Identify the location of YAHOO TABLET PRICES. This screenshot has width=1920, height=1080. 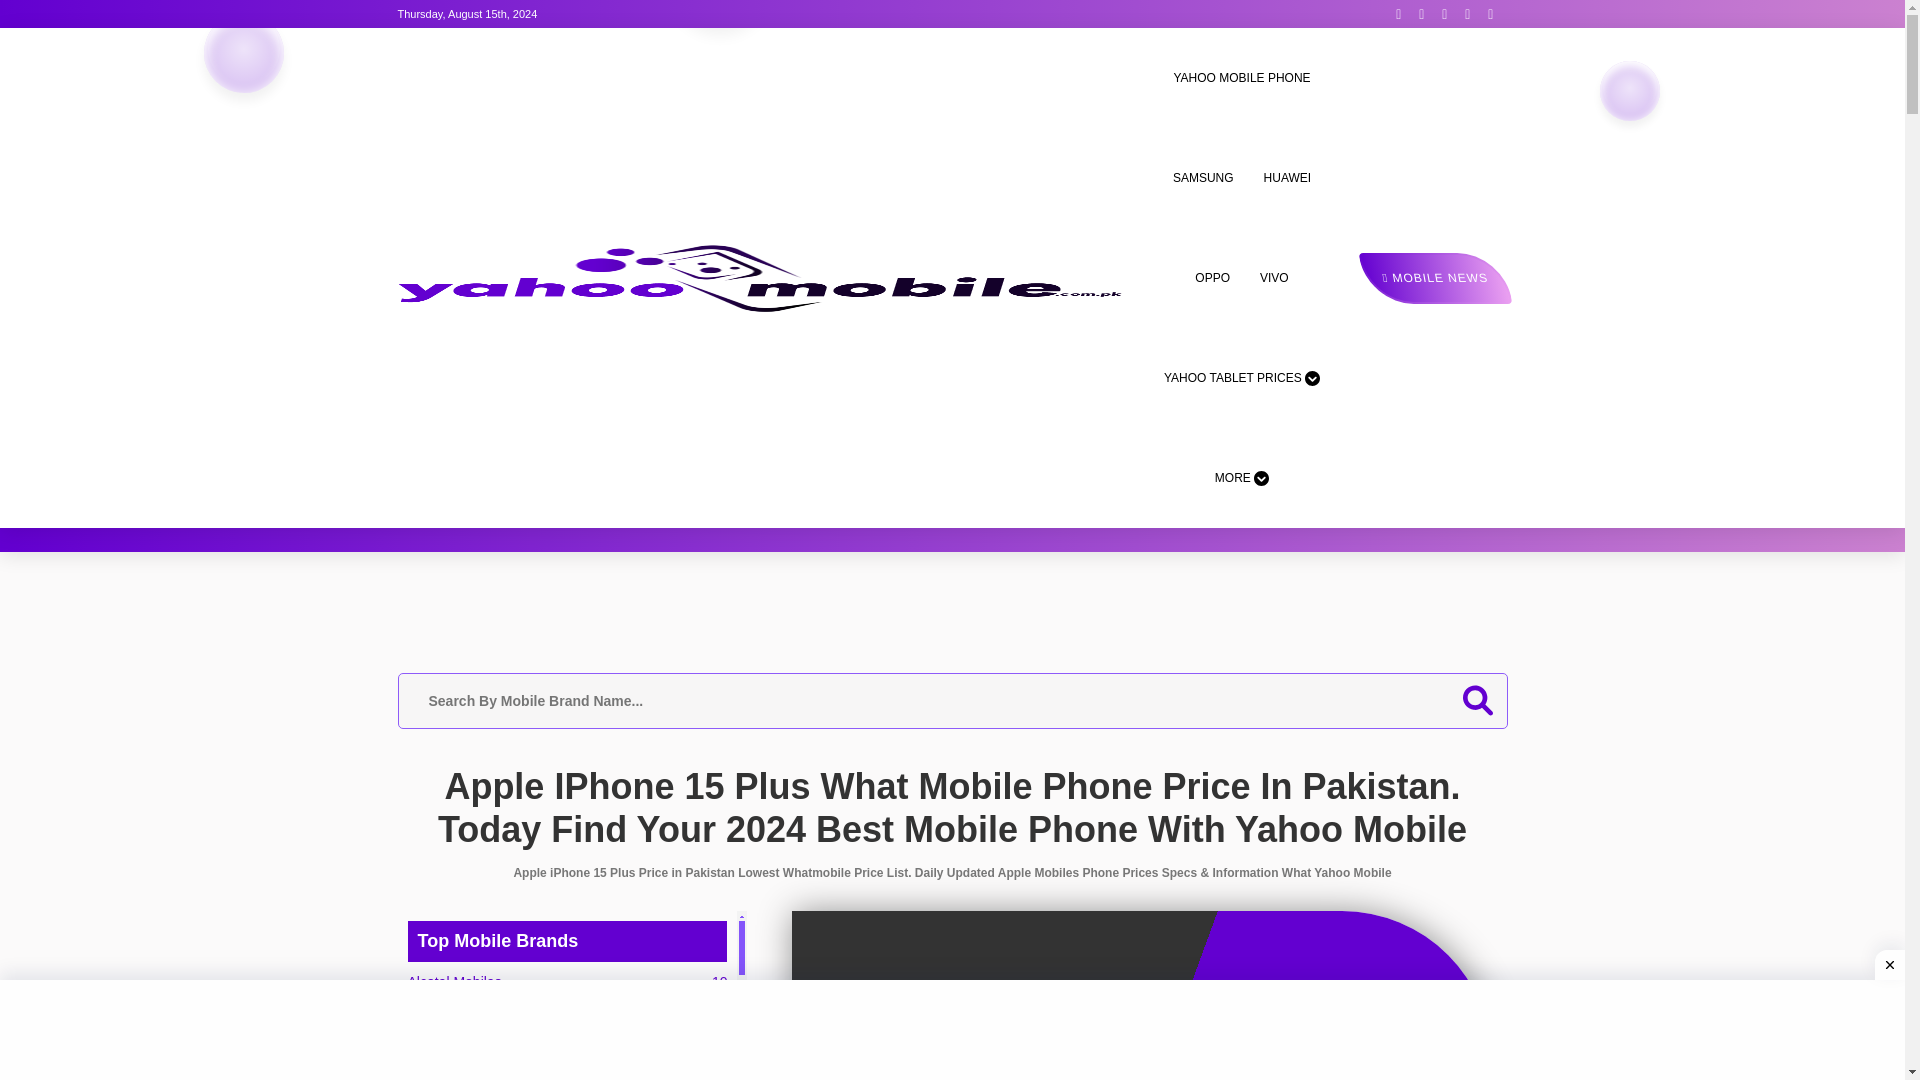
(1242, 378).